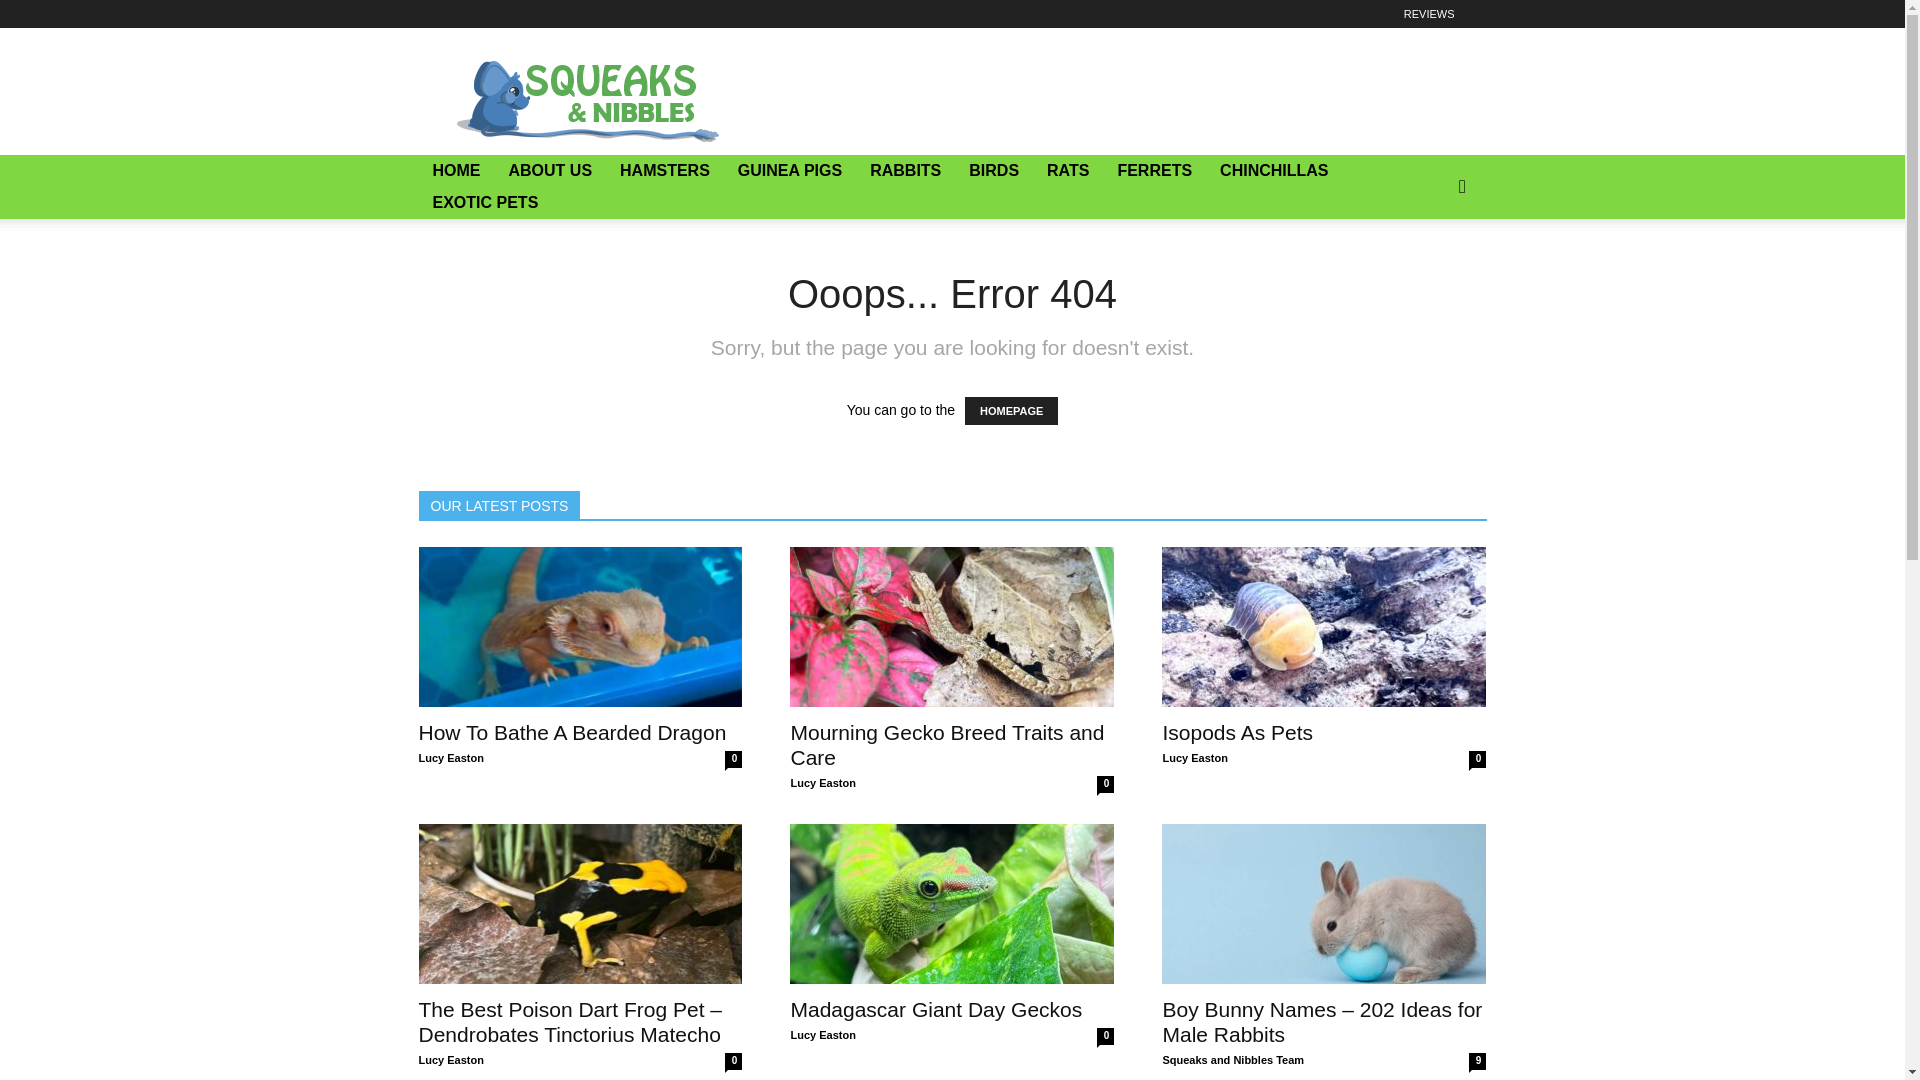 This screenshot has width=1920, height=1080. Describe the element at coordinates (905, 170) in the screenshot. I see `RABBITS` at that location.